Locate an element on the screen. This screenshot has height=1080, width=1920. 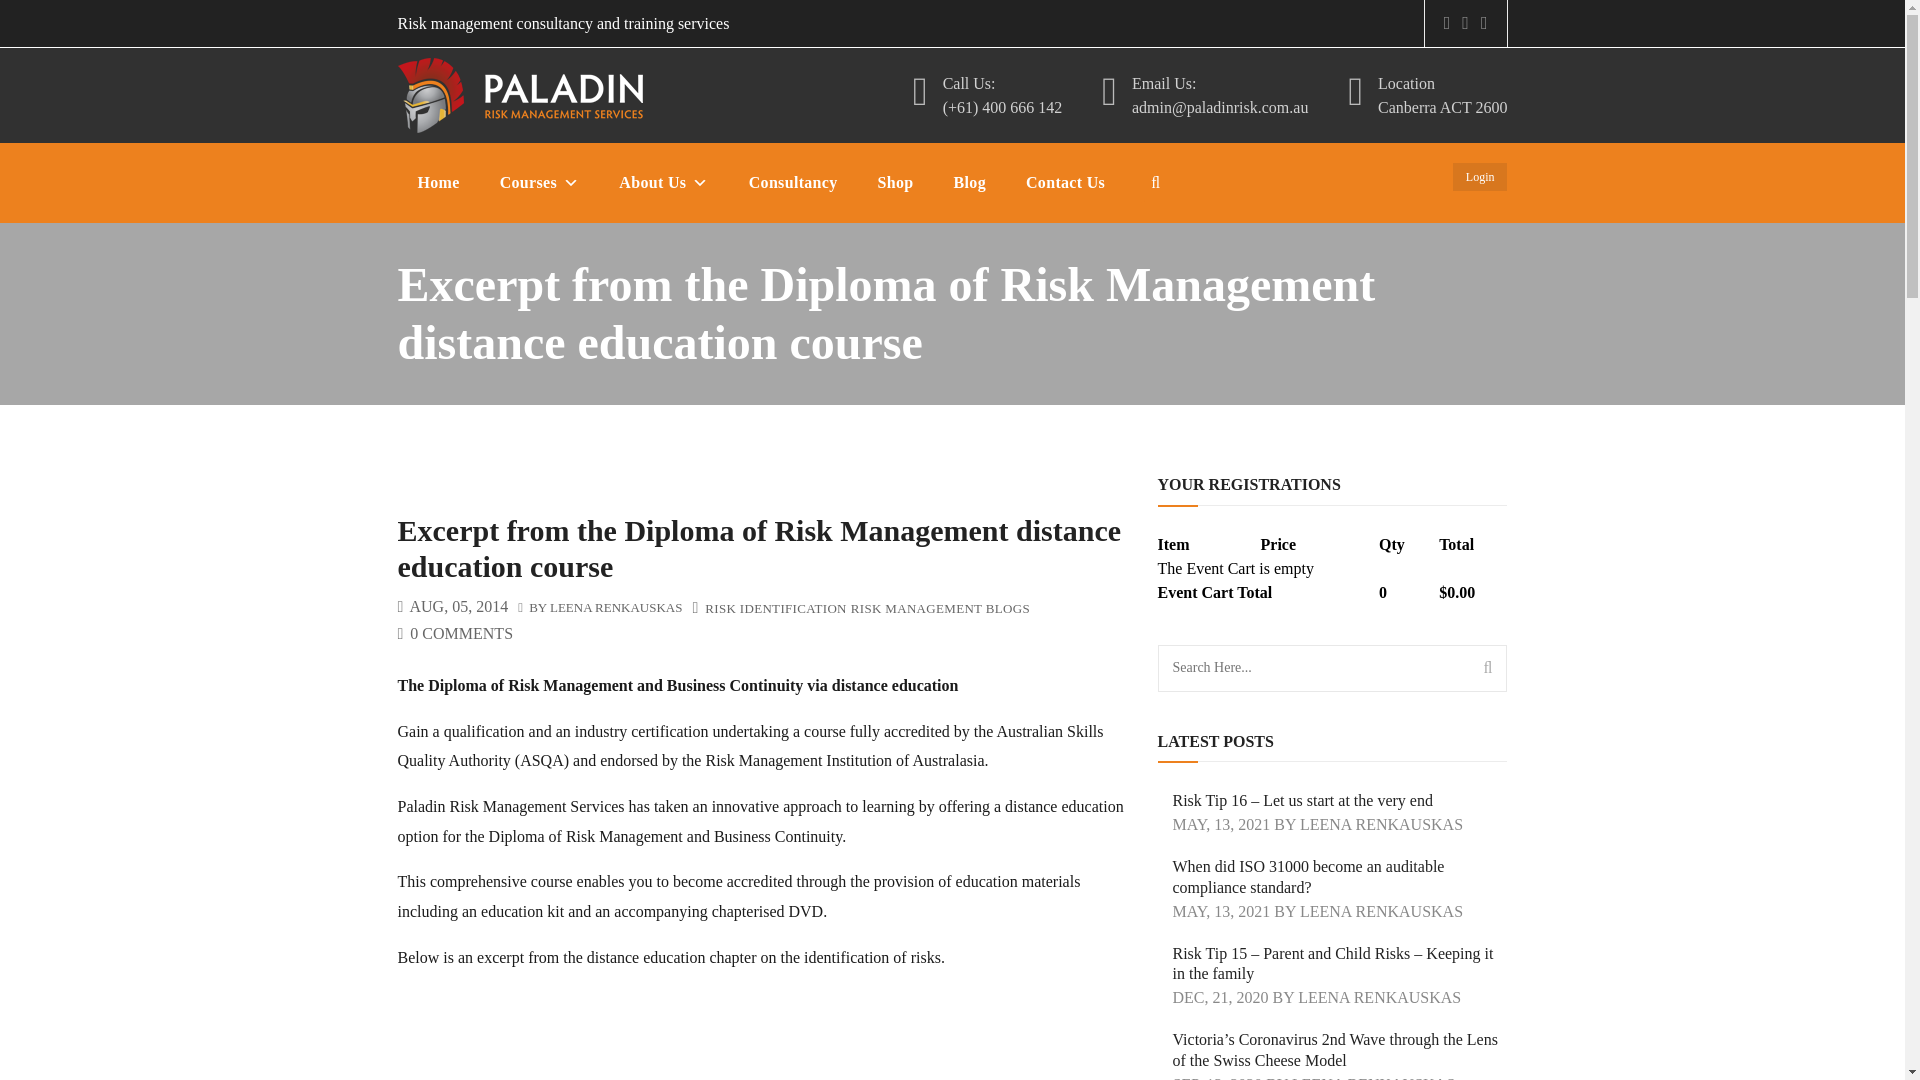
About Us is located at coordinates (663, 183).